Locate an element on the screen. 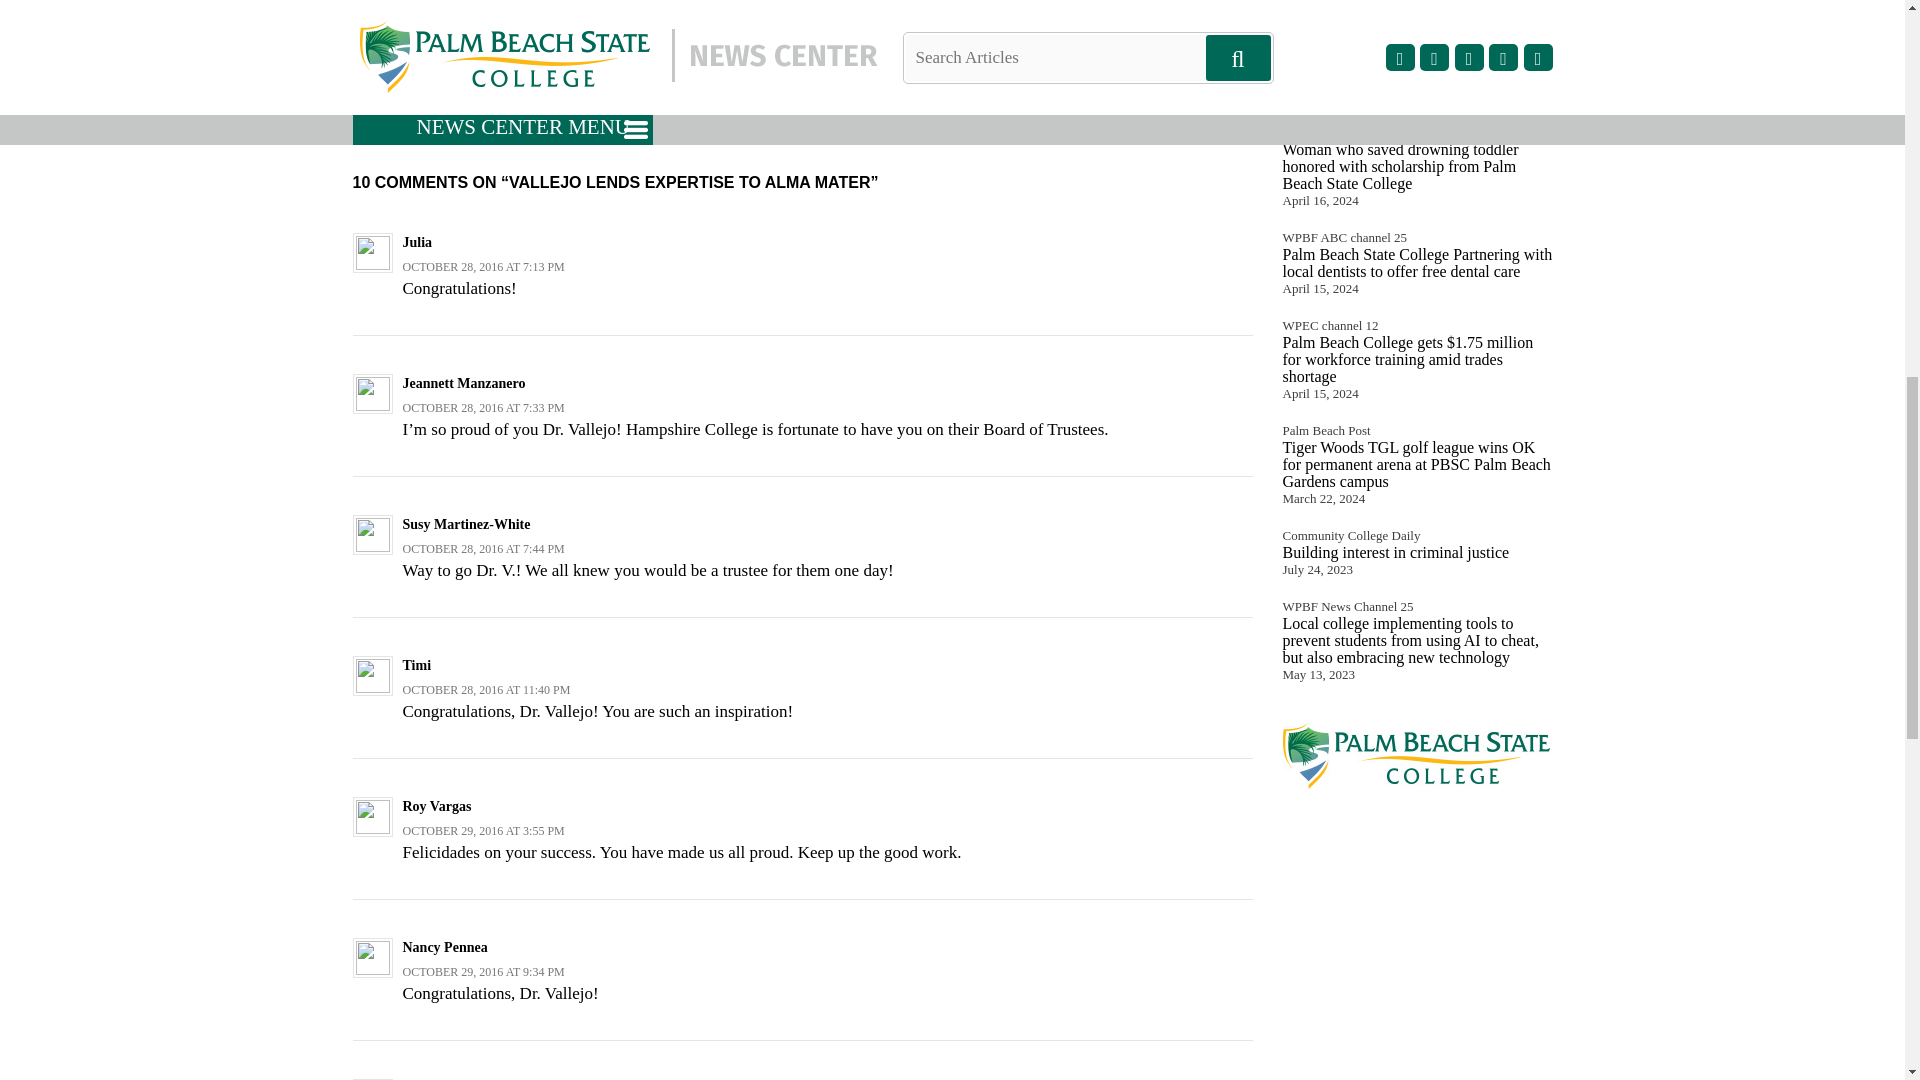 This screenshot has width=1920, height=1080. OCTOBER 28, 2016 AT 11:40 PM is located at coordinates (486, 689).